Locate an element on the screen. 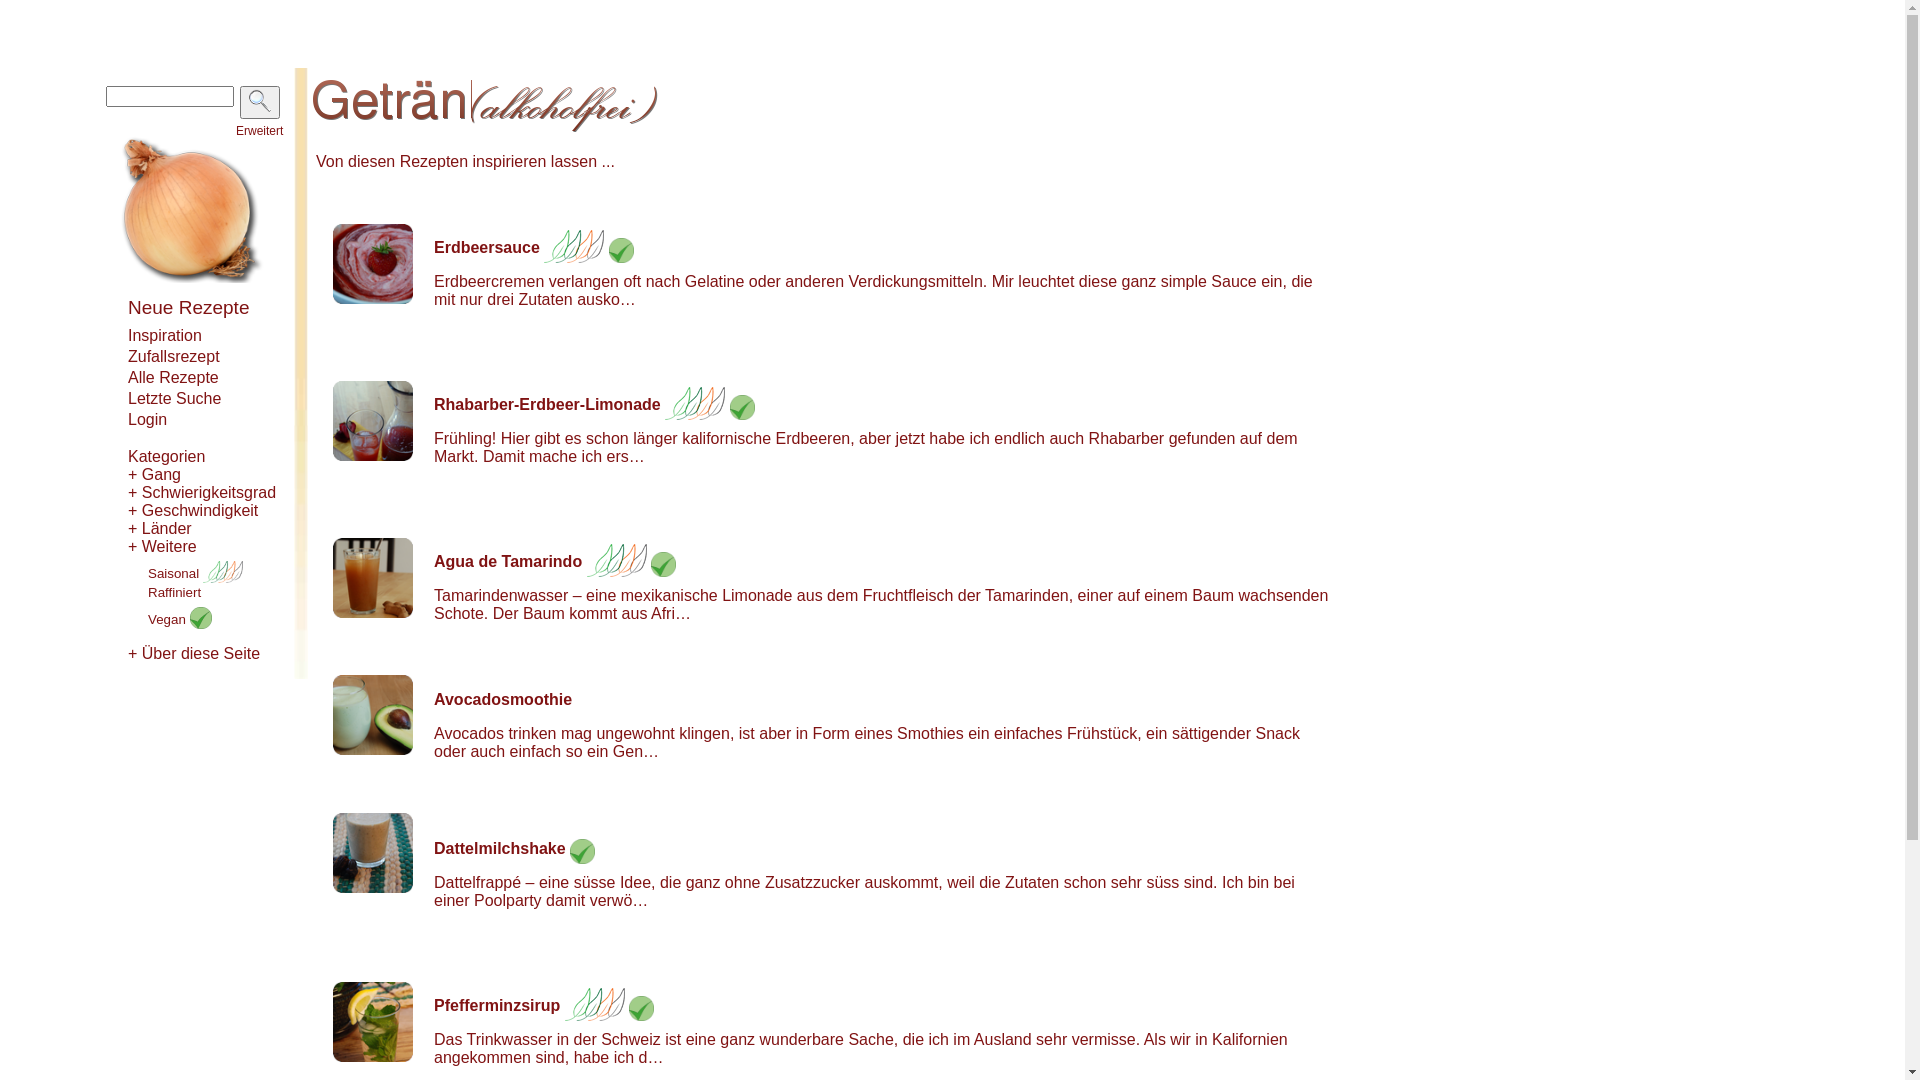 The width and height of the screenshot is (1920, 1080). Dieses Rezept hat derzeit Saison. is located at coordinates (695, 404).